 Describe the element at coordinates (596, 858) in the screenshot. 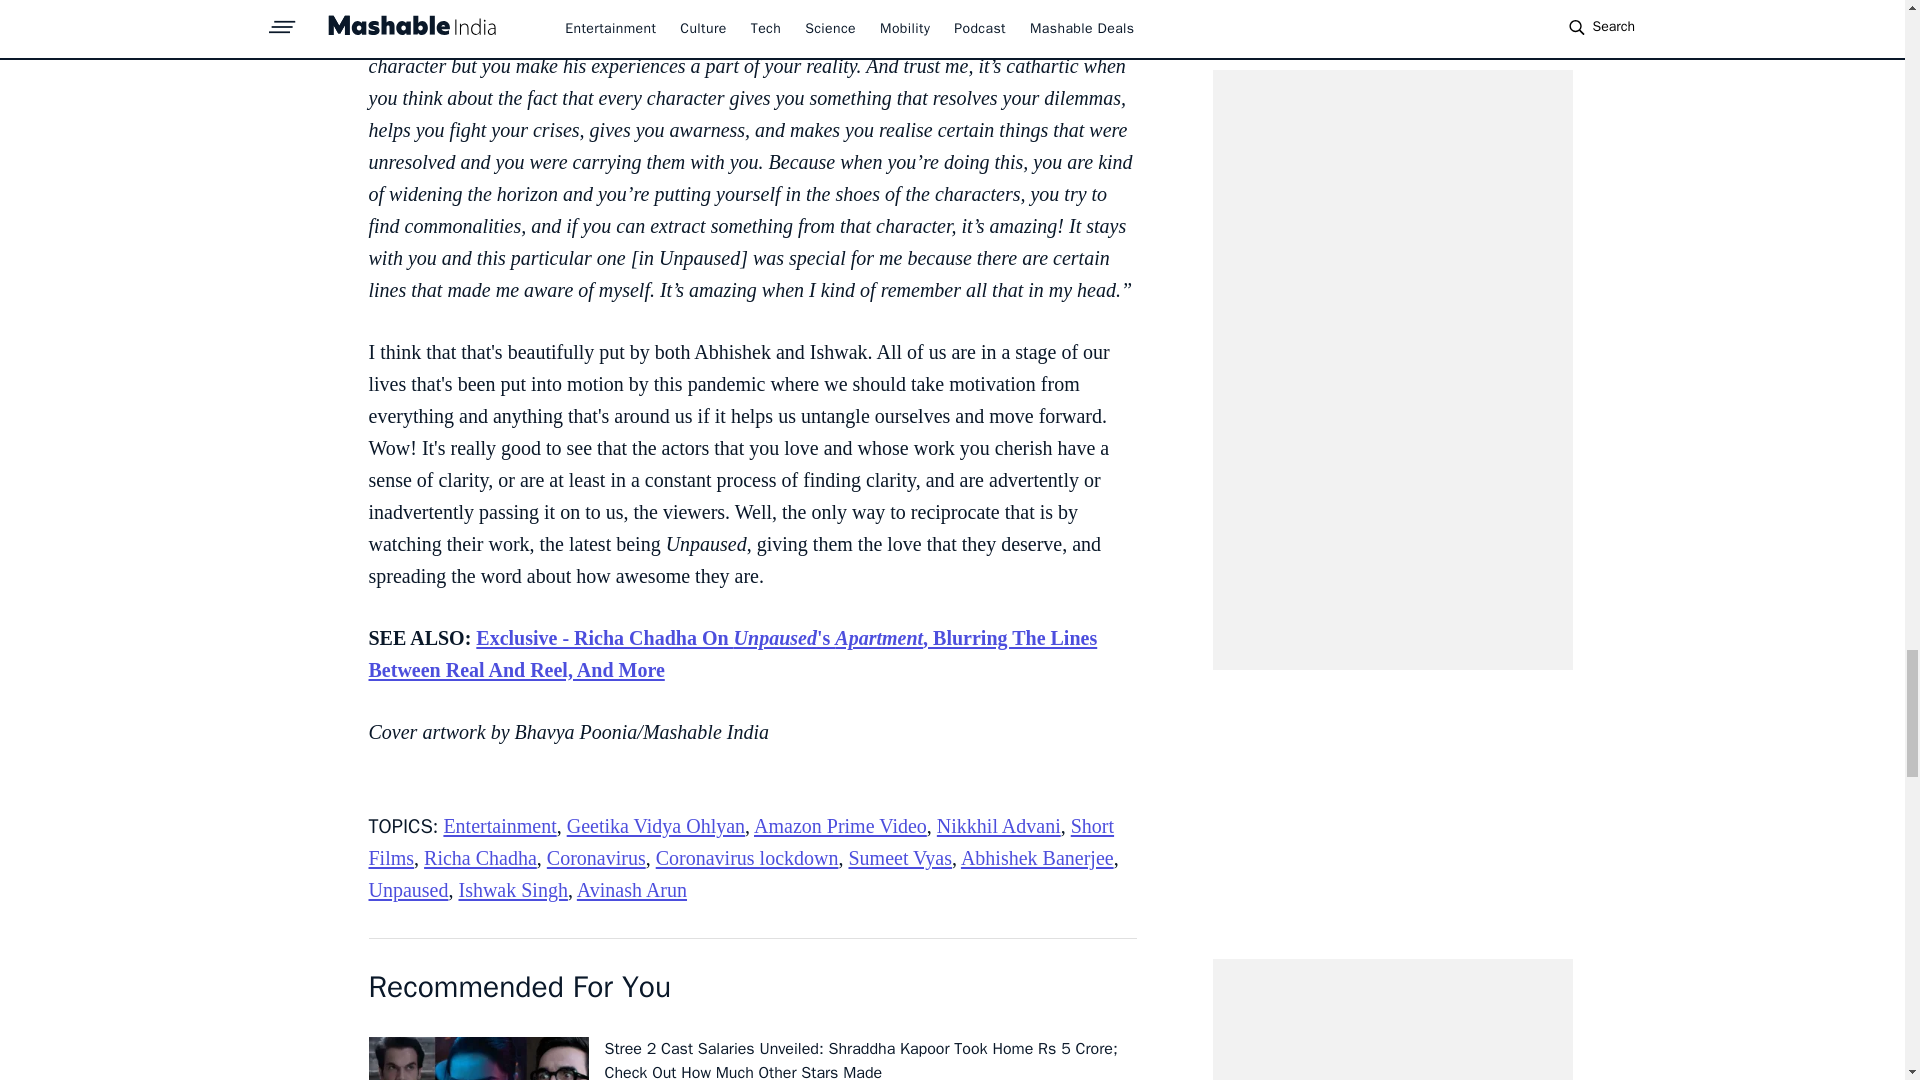

I see `Coronavirus` at that location.